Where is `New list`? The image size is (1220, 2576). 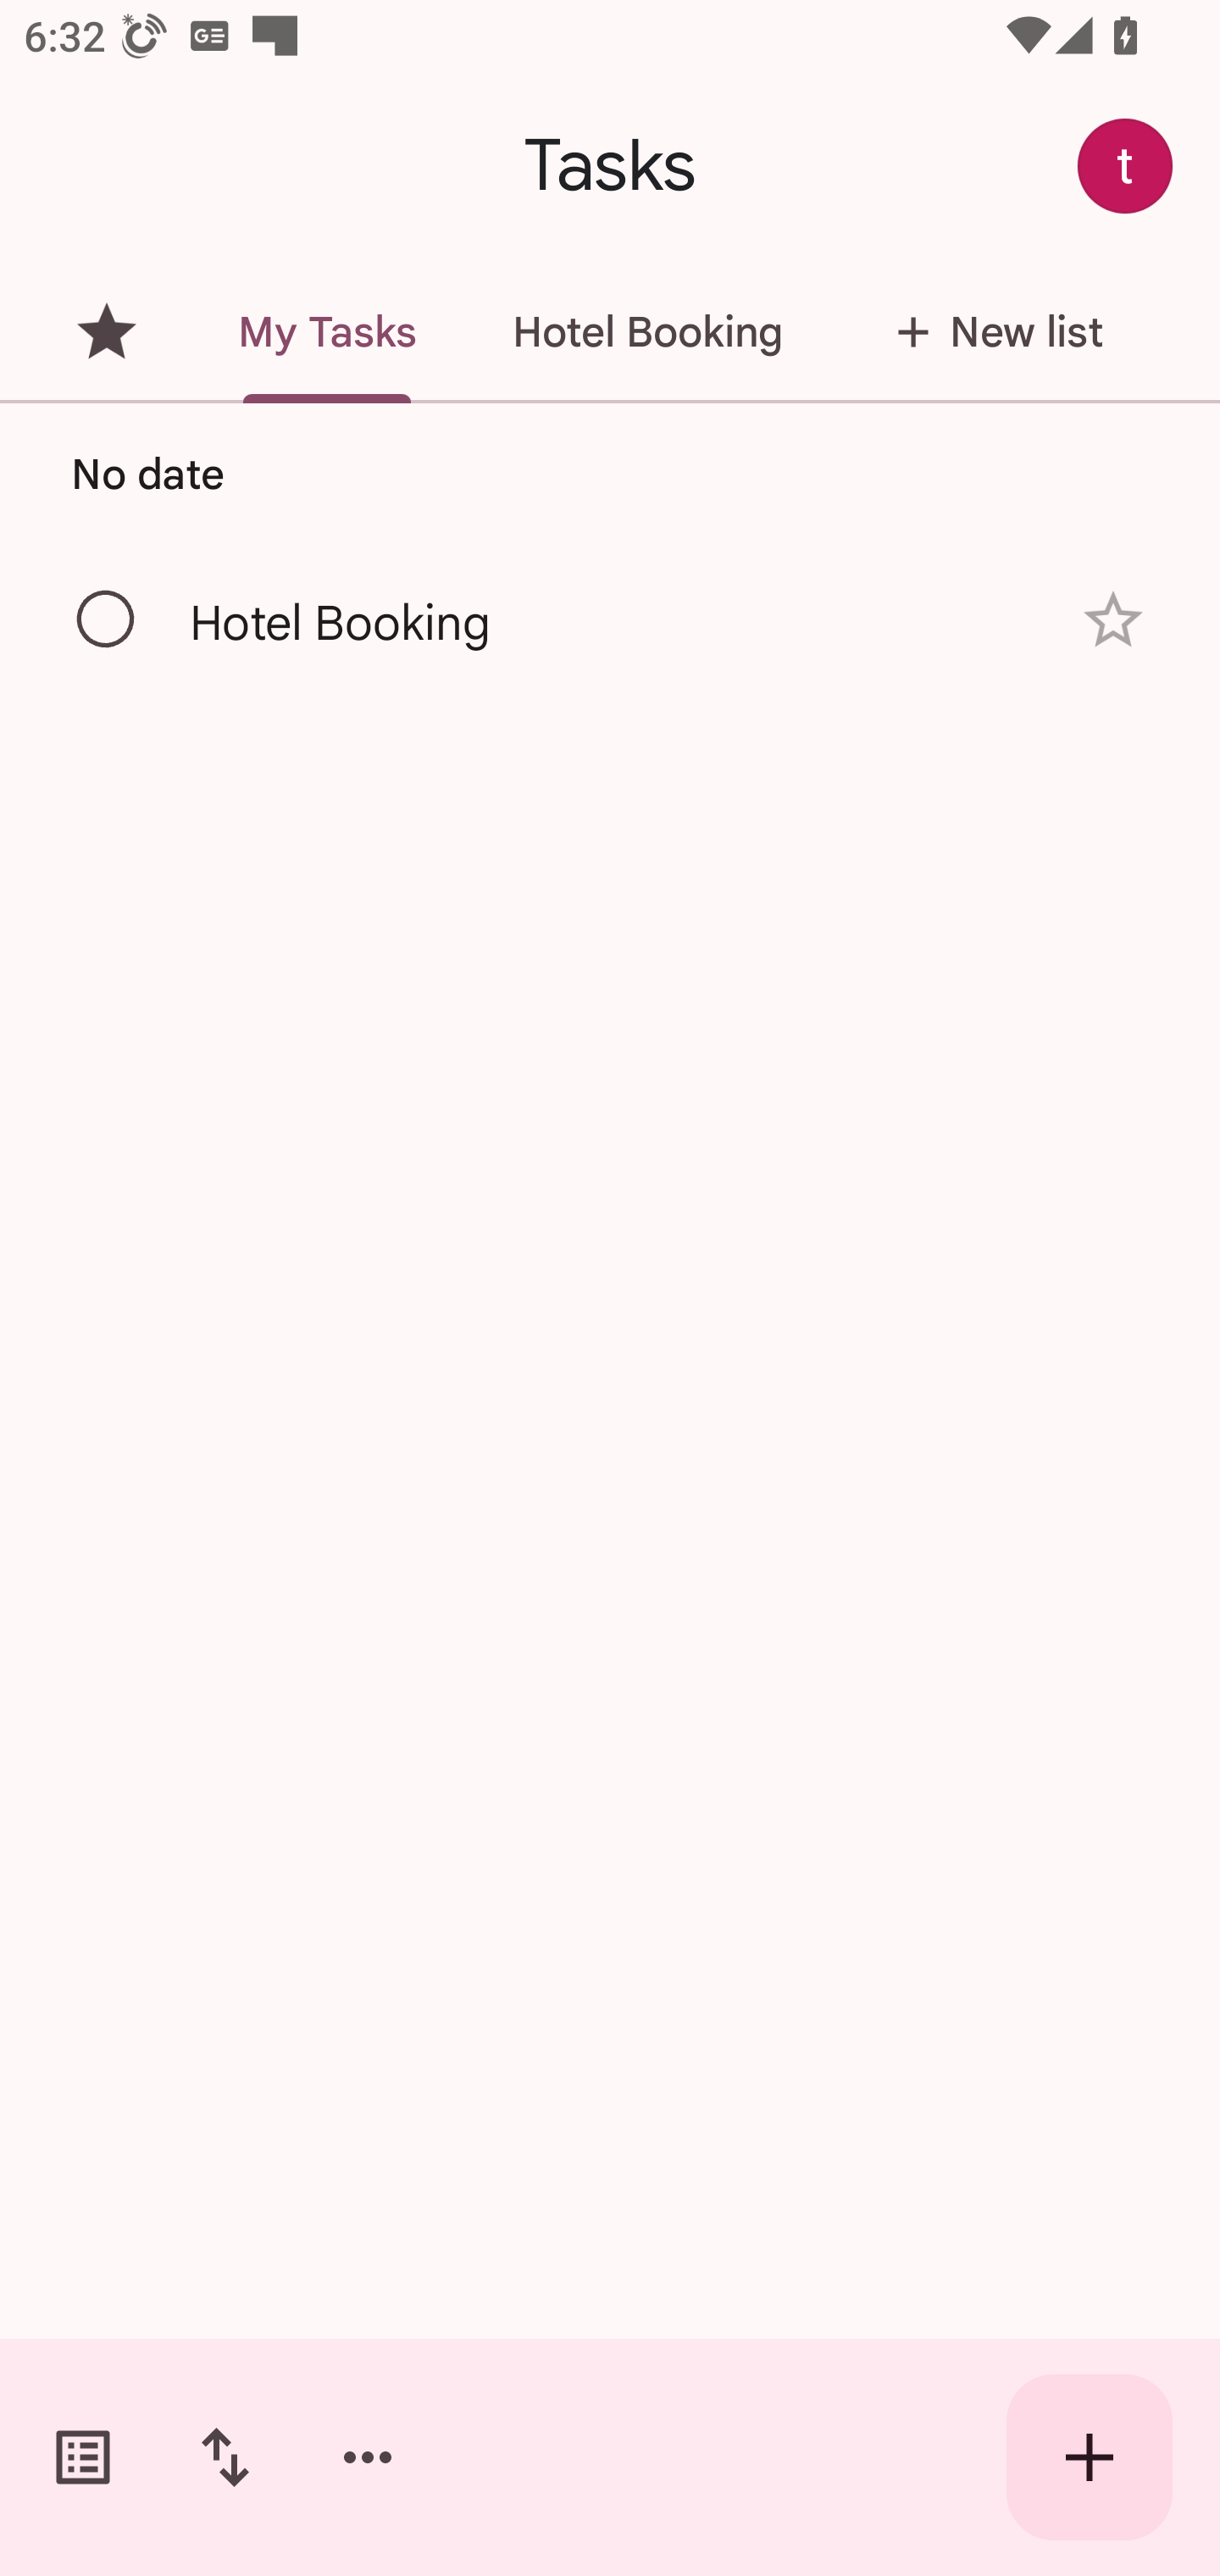 New list is located at coordinates (990, 332).